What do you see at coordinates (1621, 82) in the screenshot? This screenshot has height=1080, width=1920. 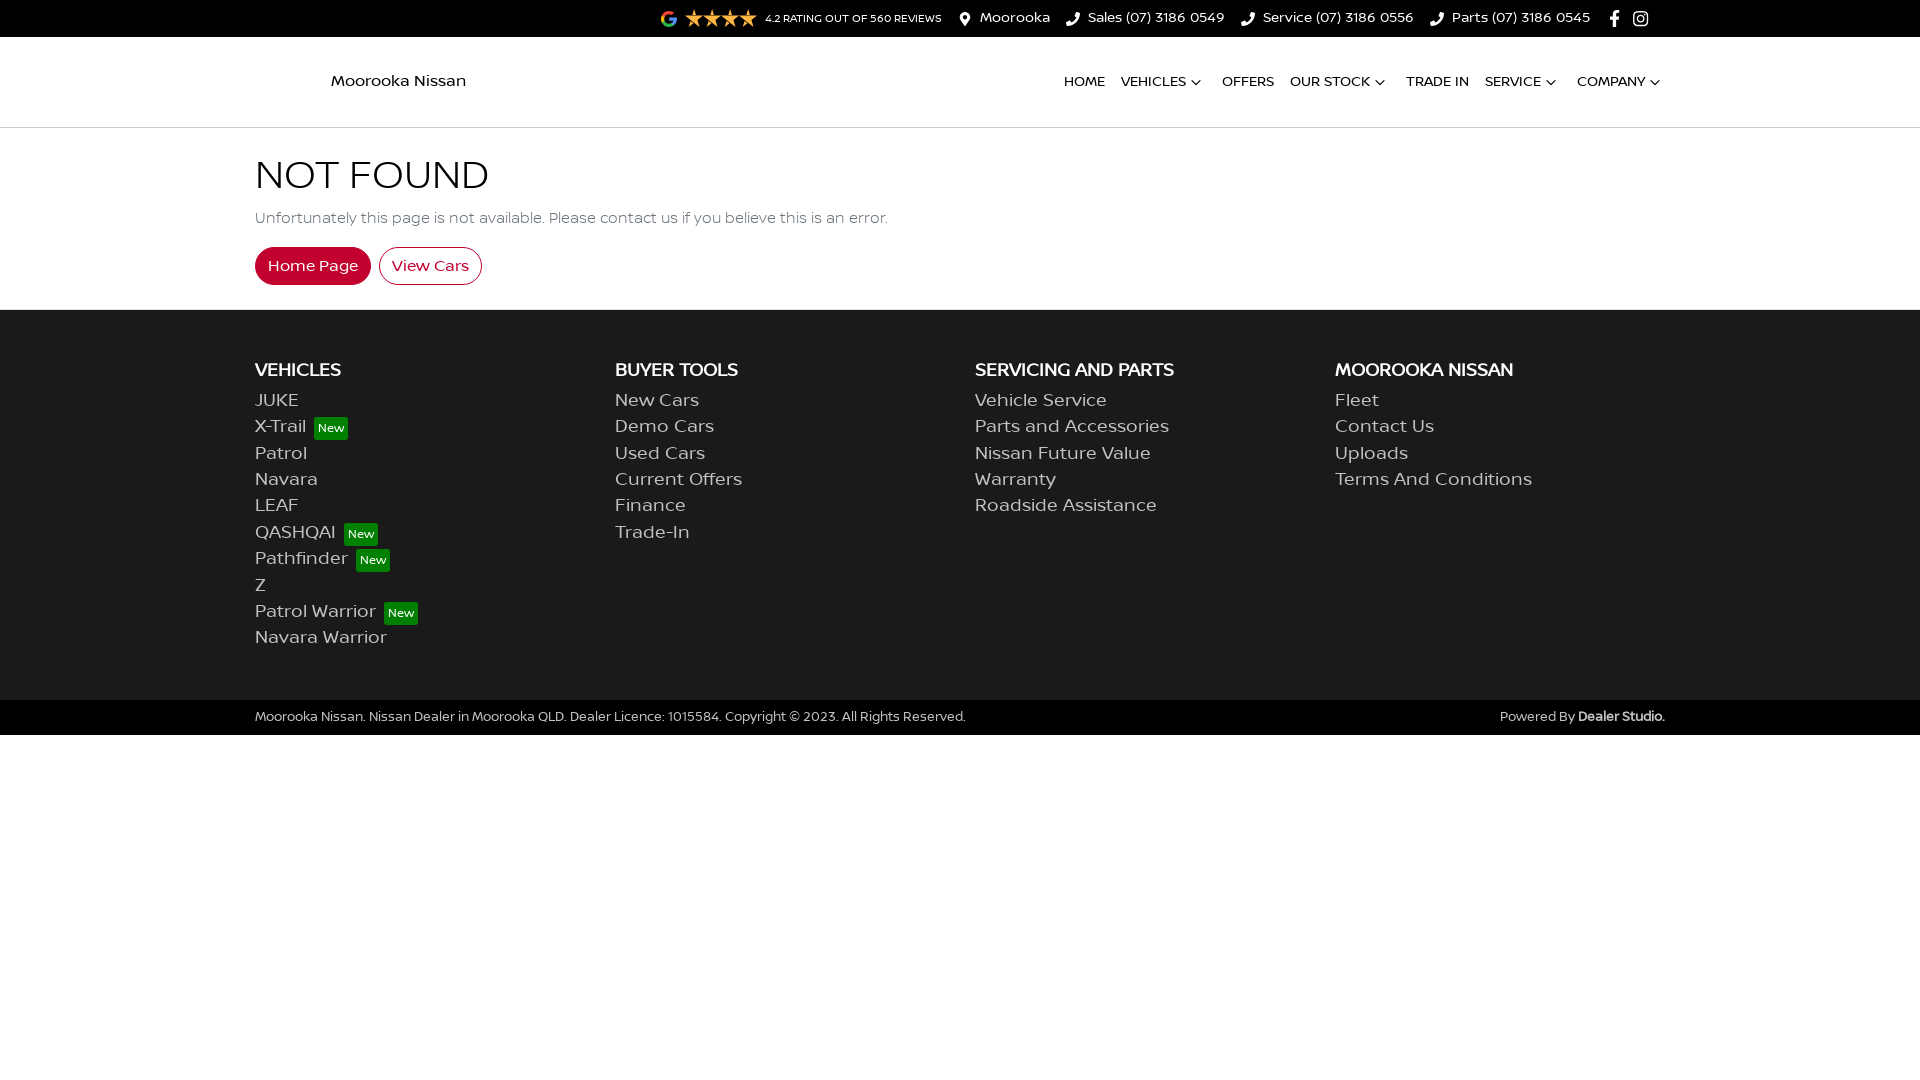 I see `COMPANY` at bounding box center [1621, 82].